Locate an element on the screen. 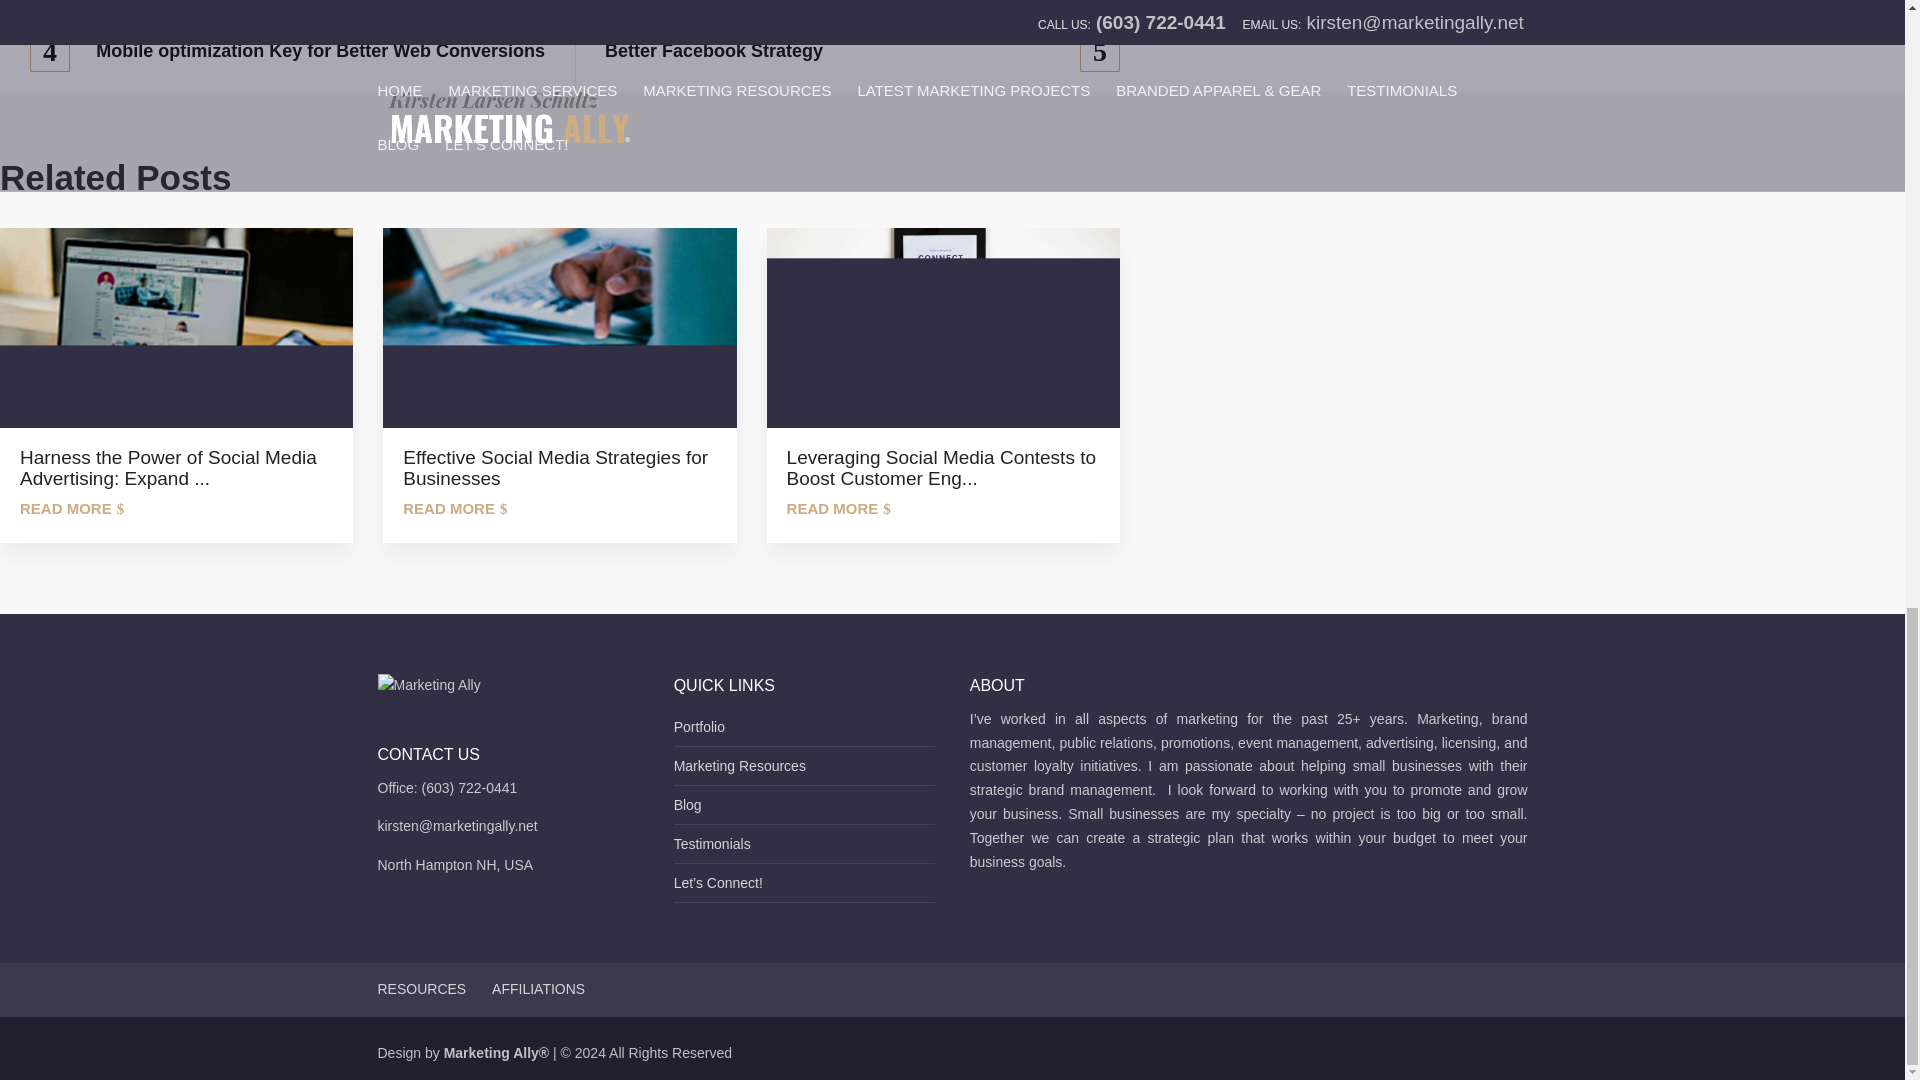  READ MORE is located at coordinates (72, 508).